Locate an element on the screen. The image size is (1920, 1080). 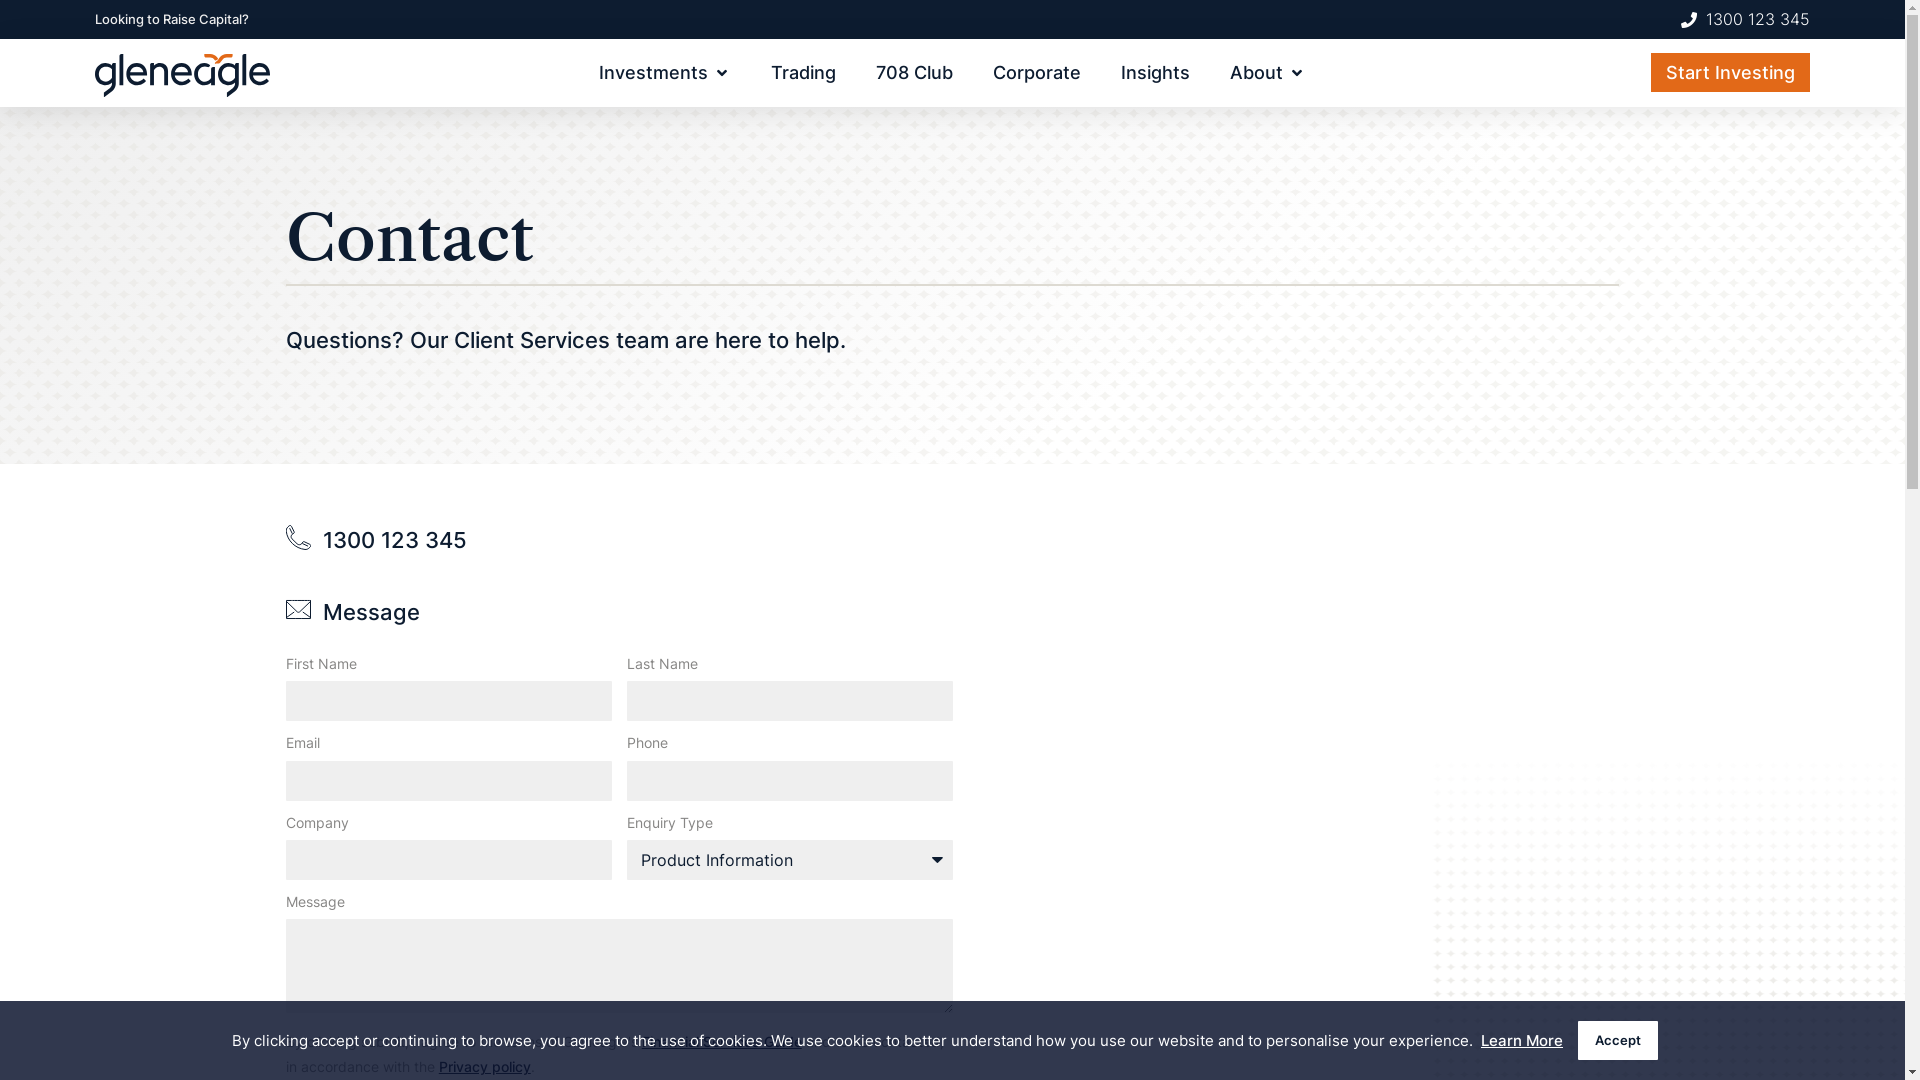
708 Club is located at coordinates (914, 72).